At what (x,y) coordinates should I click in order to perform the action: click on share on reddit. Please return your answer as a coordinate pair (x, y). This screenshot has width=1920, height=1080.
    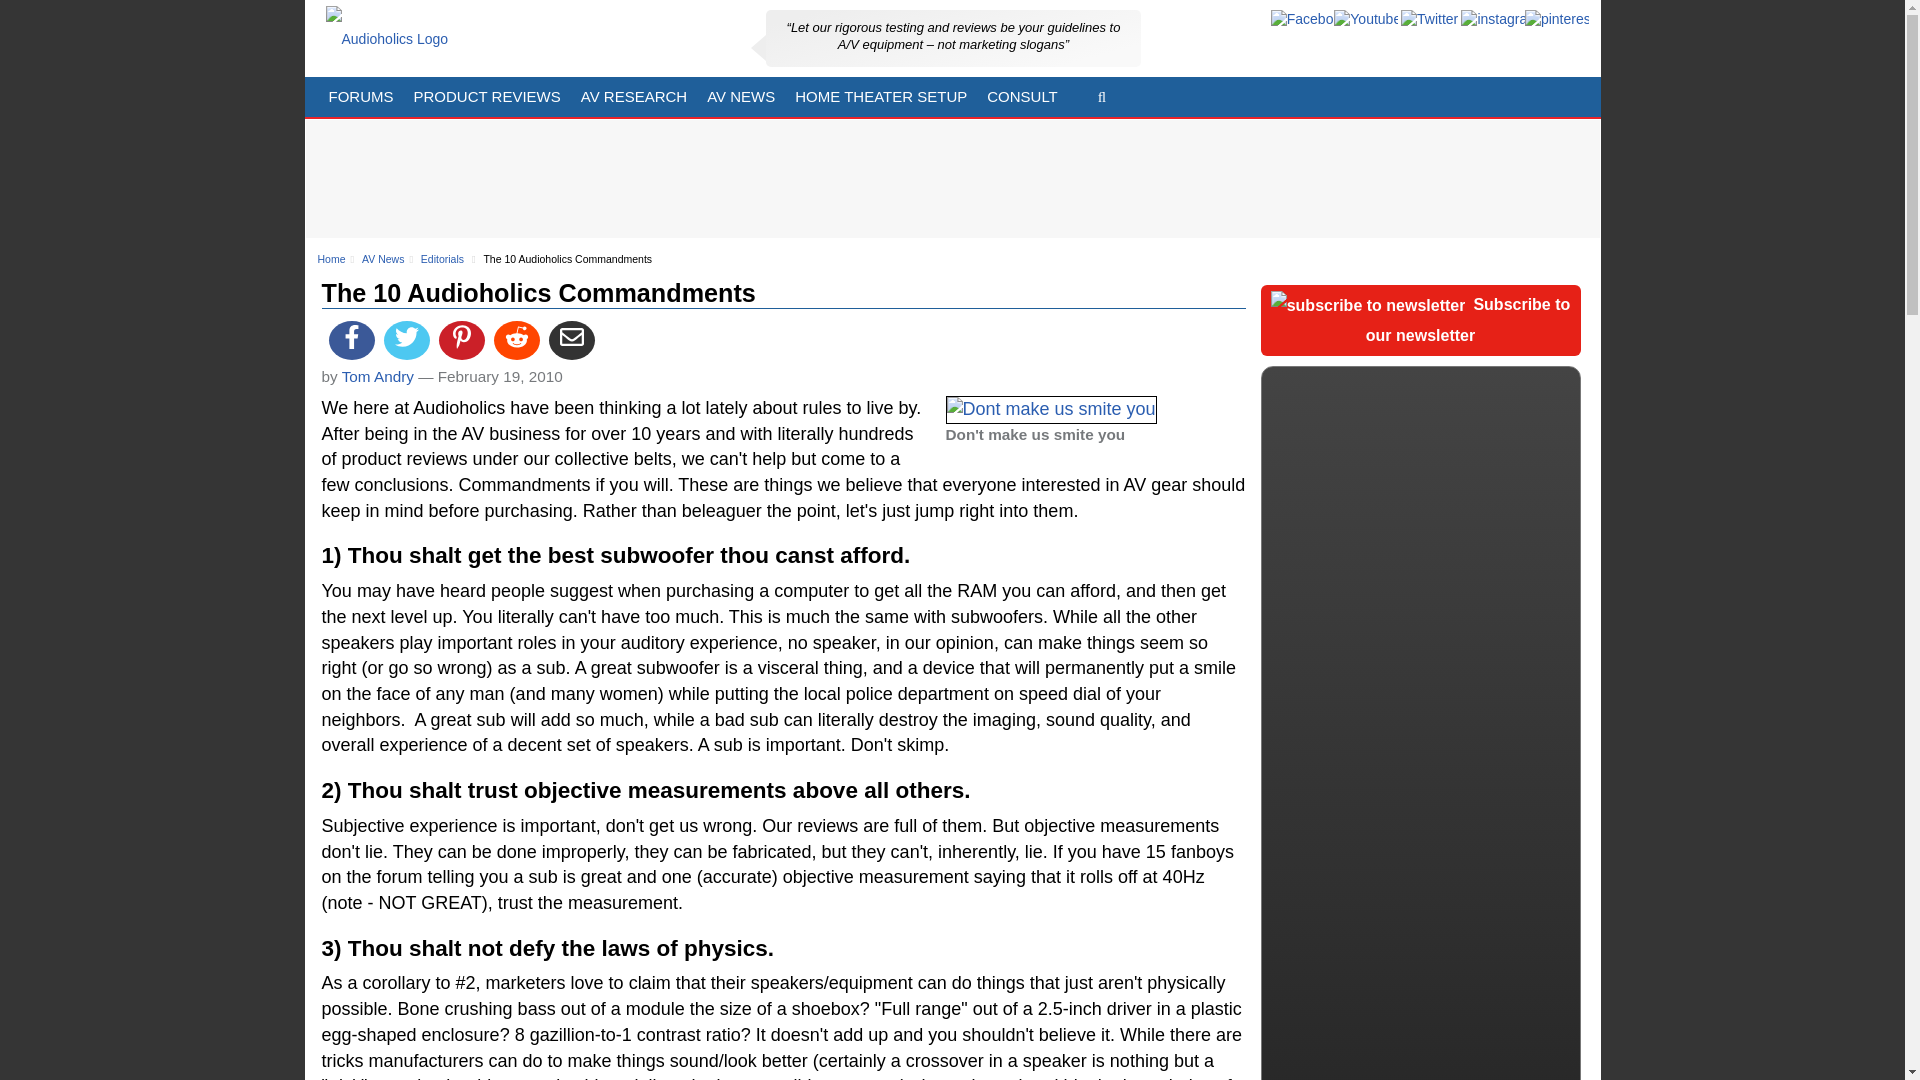
    Looking at the image, I should click on (516, 340).